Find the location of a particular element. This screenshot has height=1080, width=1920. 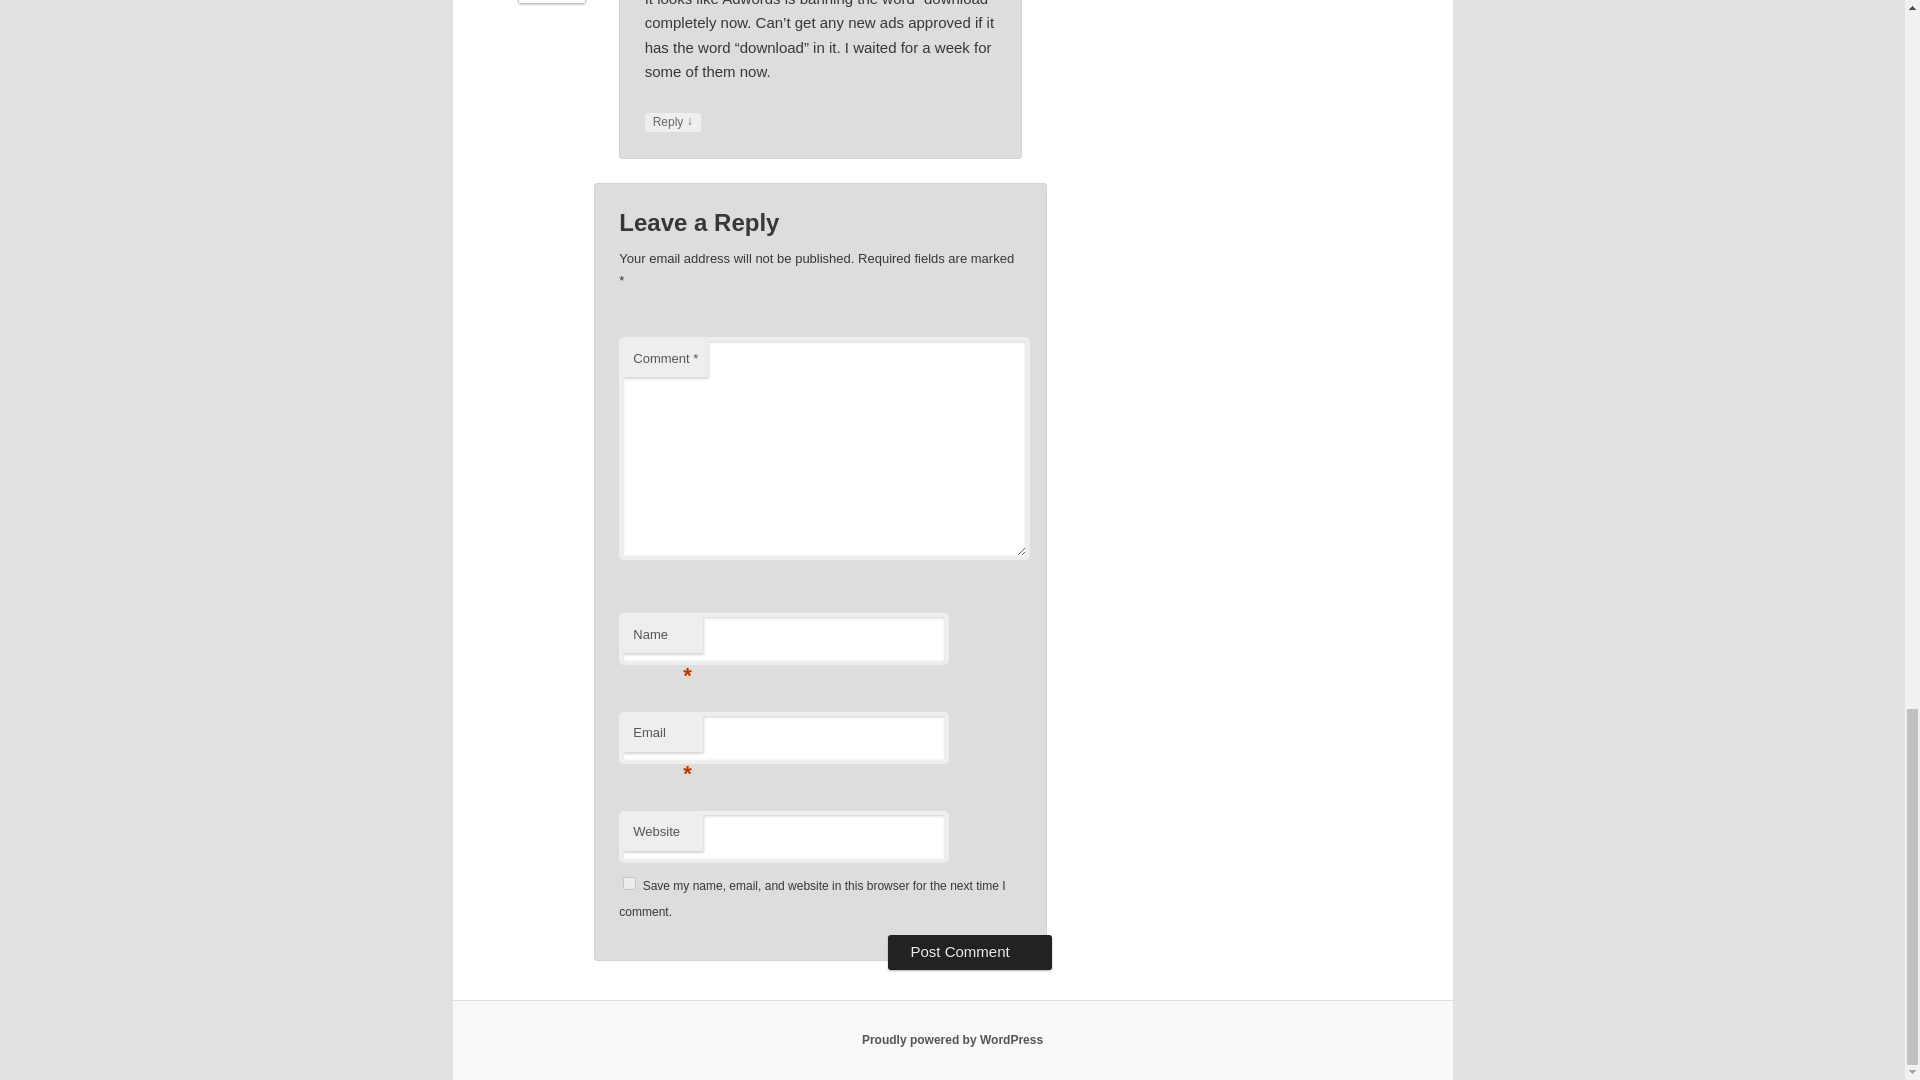

Semantic Personal Publishing Platform is located at coordinates (952, 1039).